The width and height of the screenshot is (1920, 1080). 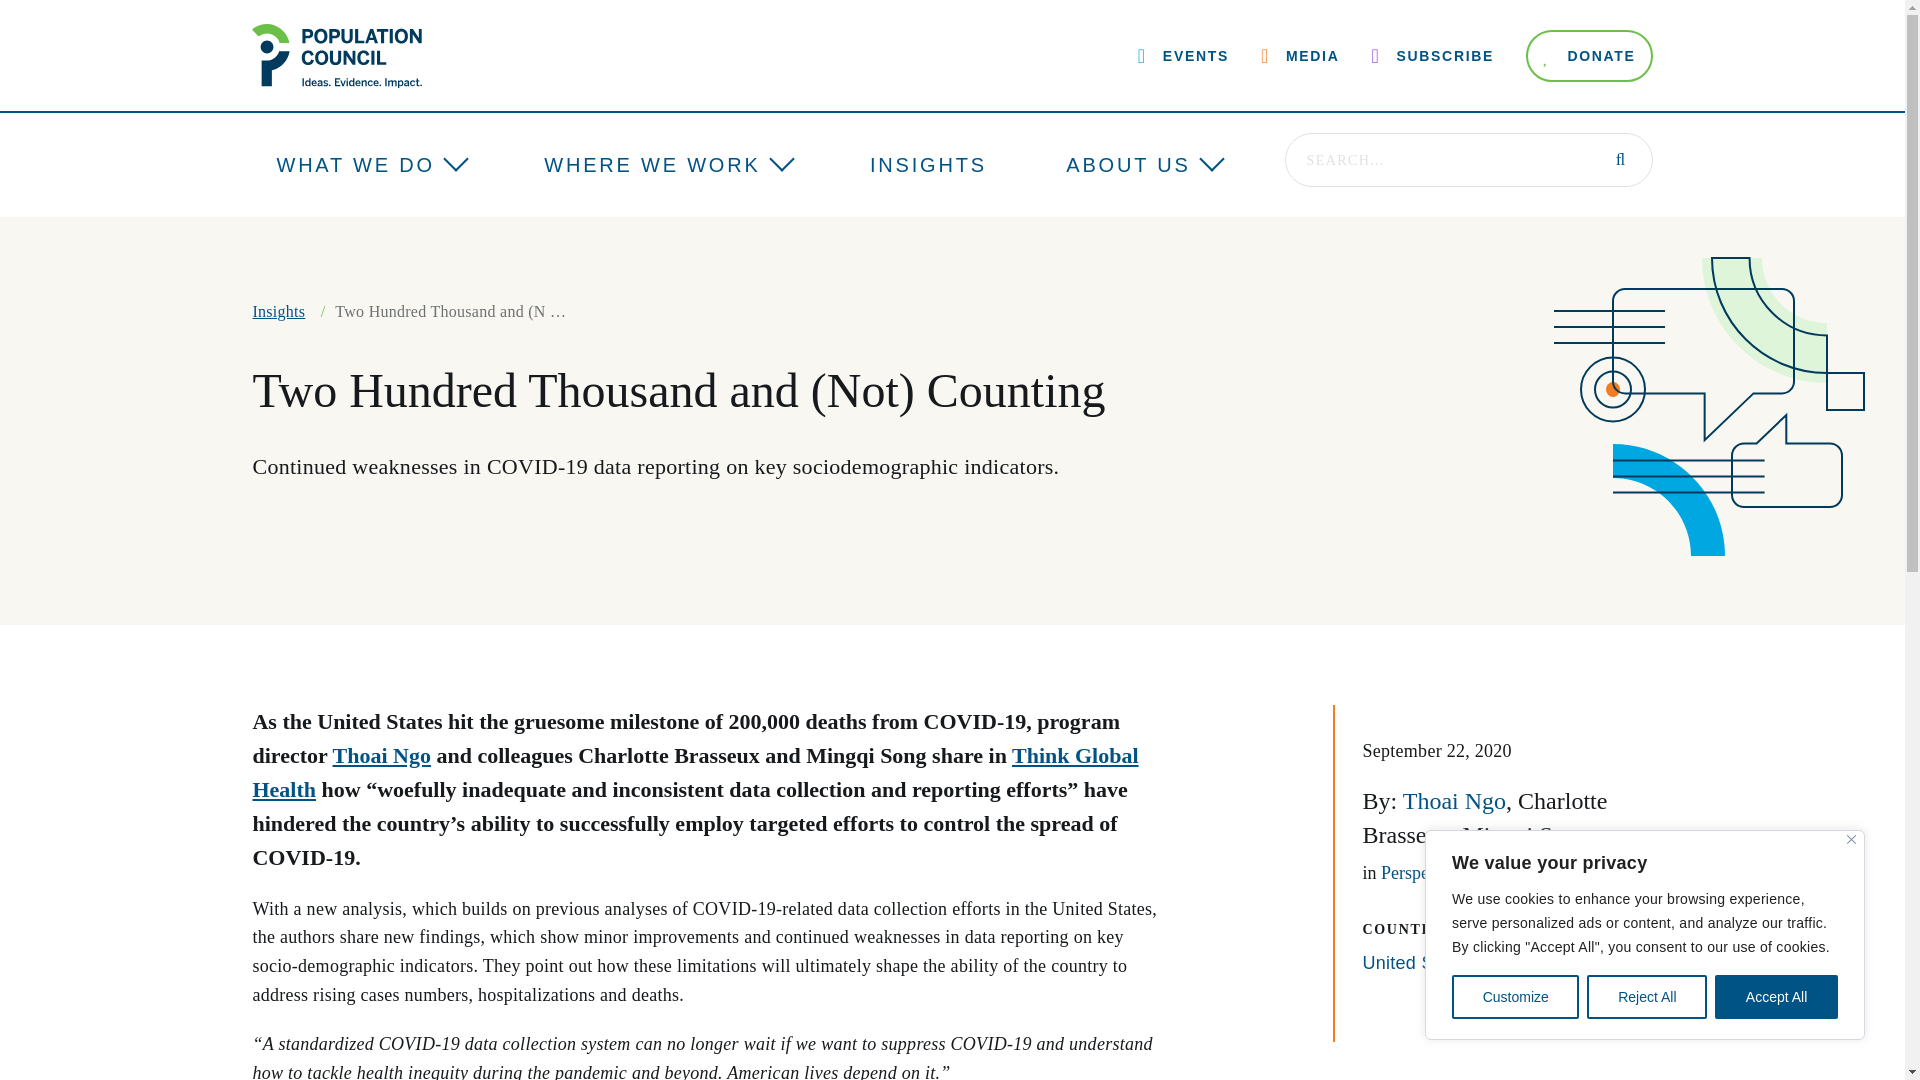 What do you see at coordinates (1776, 997) in the screenshot?
I see `Accept All` at bounding box center [1776, 997].